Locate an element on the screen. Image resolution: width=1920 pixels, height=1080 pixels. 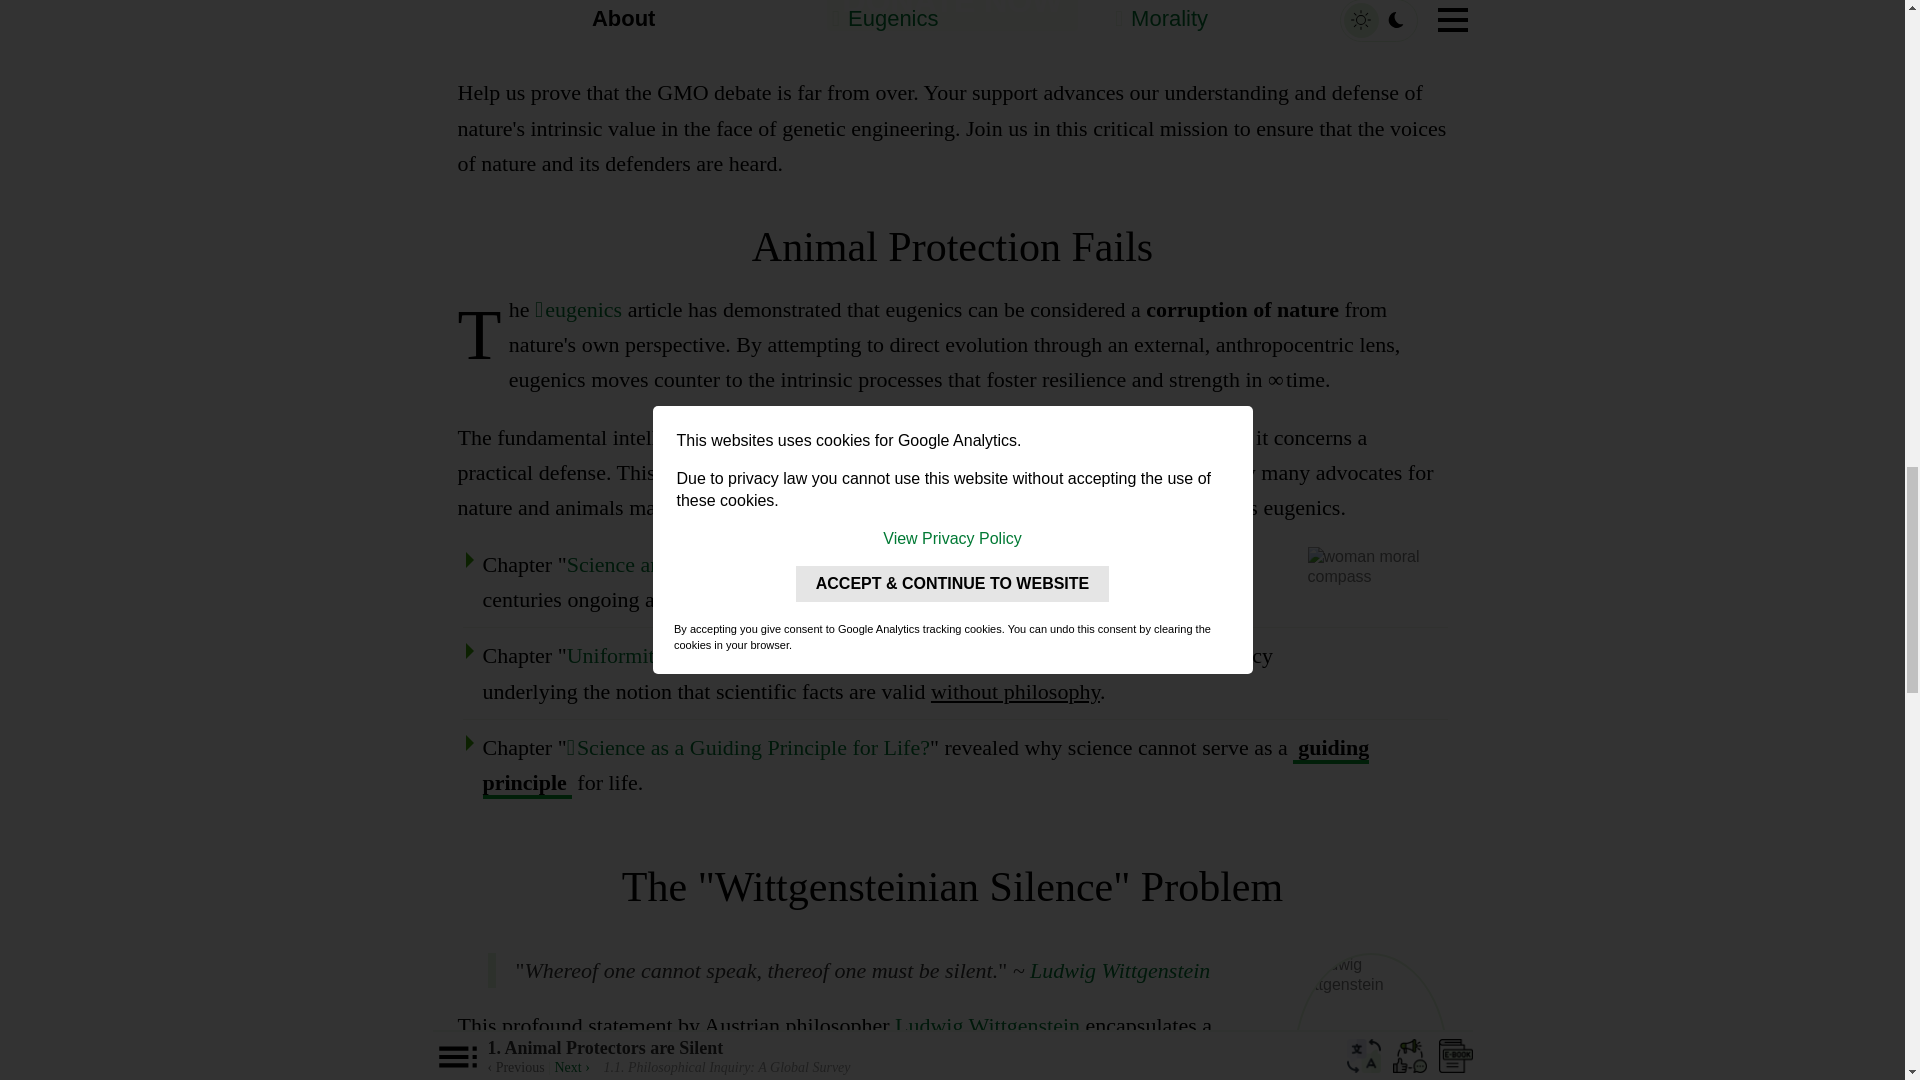
eugenics is located at coordinates (578, 309).